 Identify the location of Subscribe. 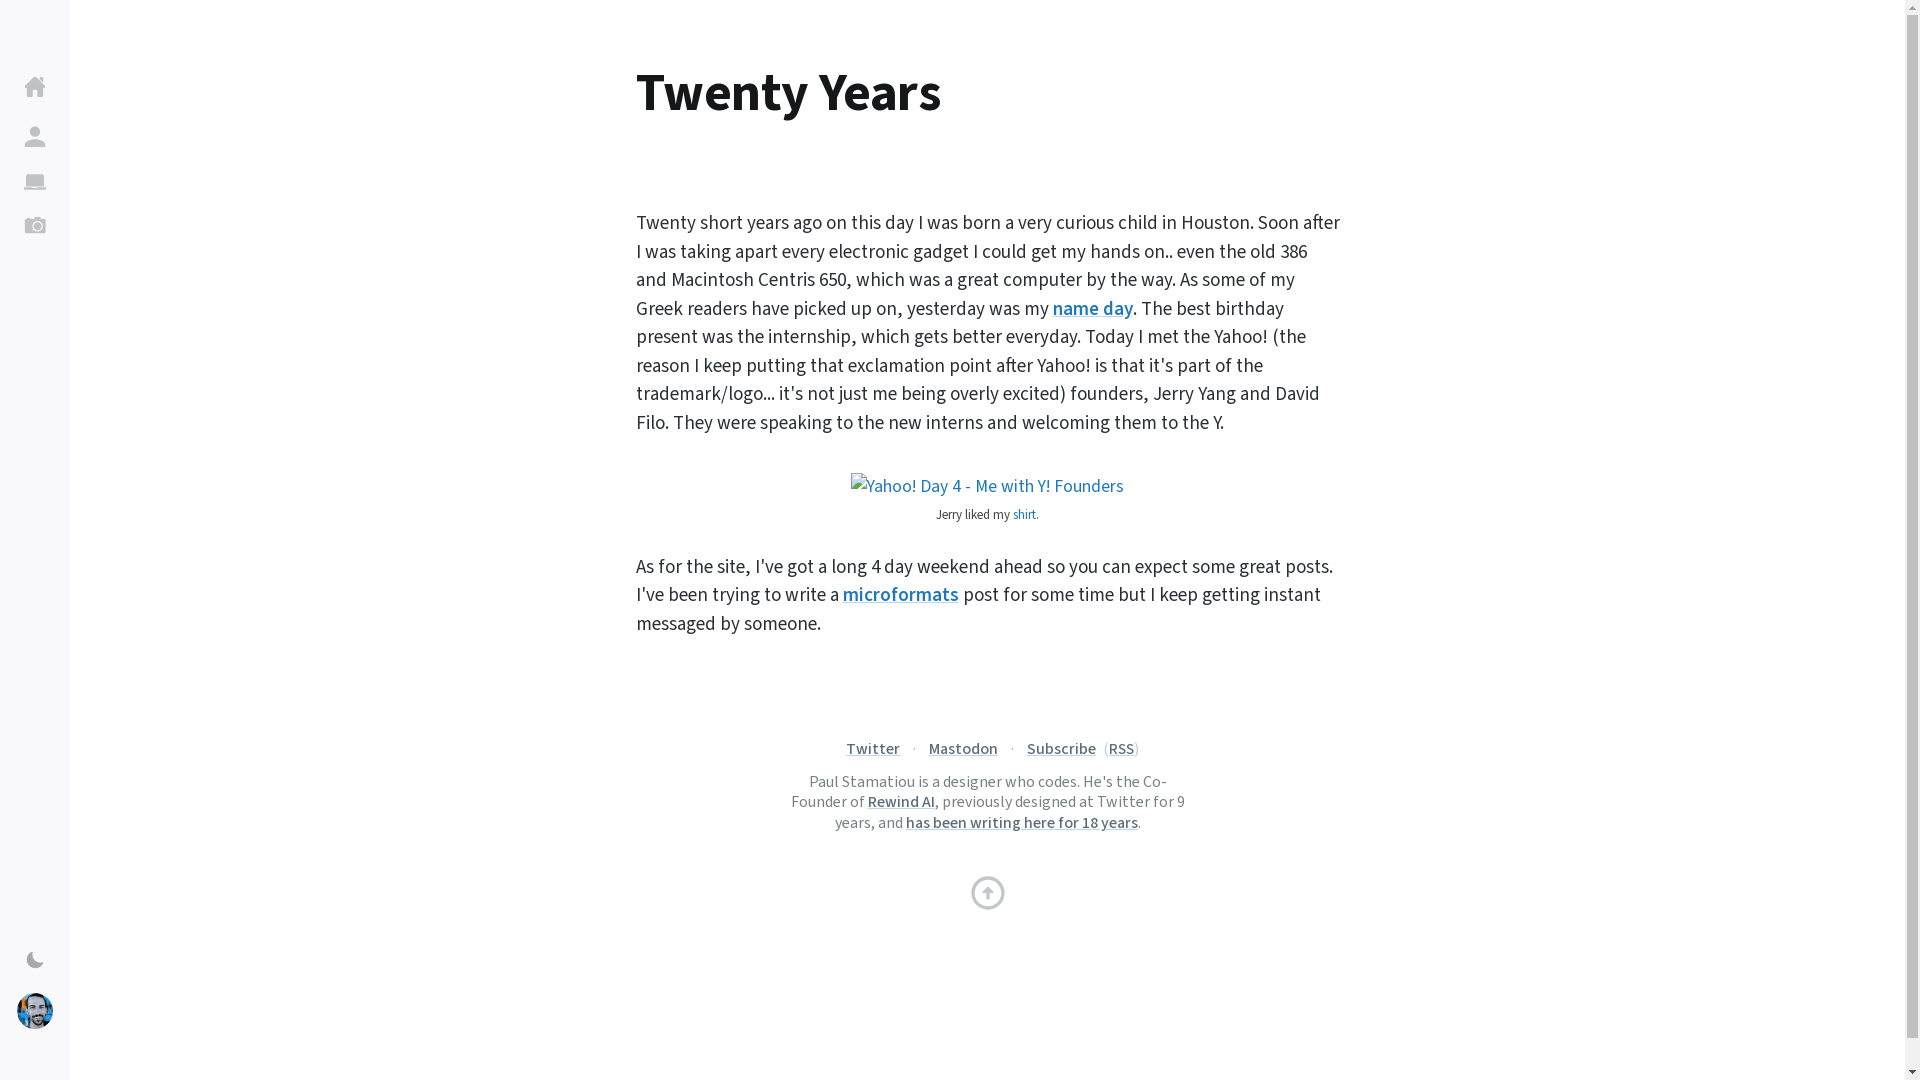
(1062, 748).